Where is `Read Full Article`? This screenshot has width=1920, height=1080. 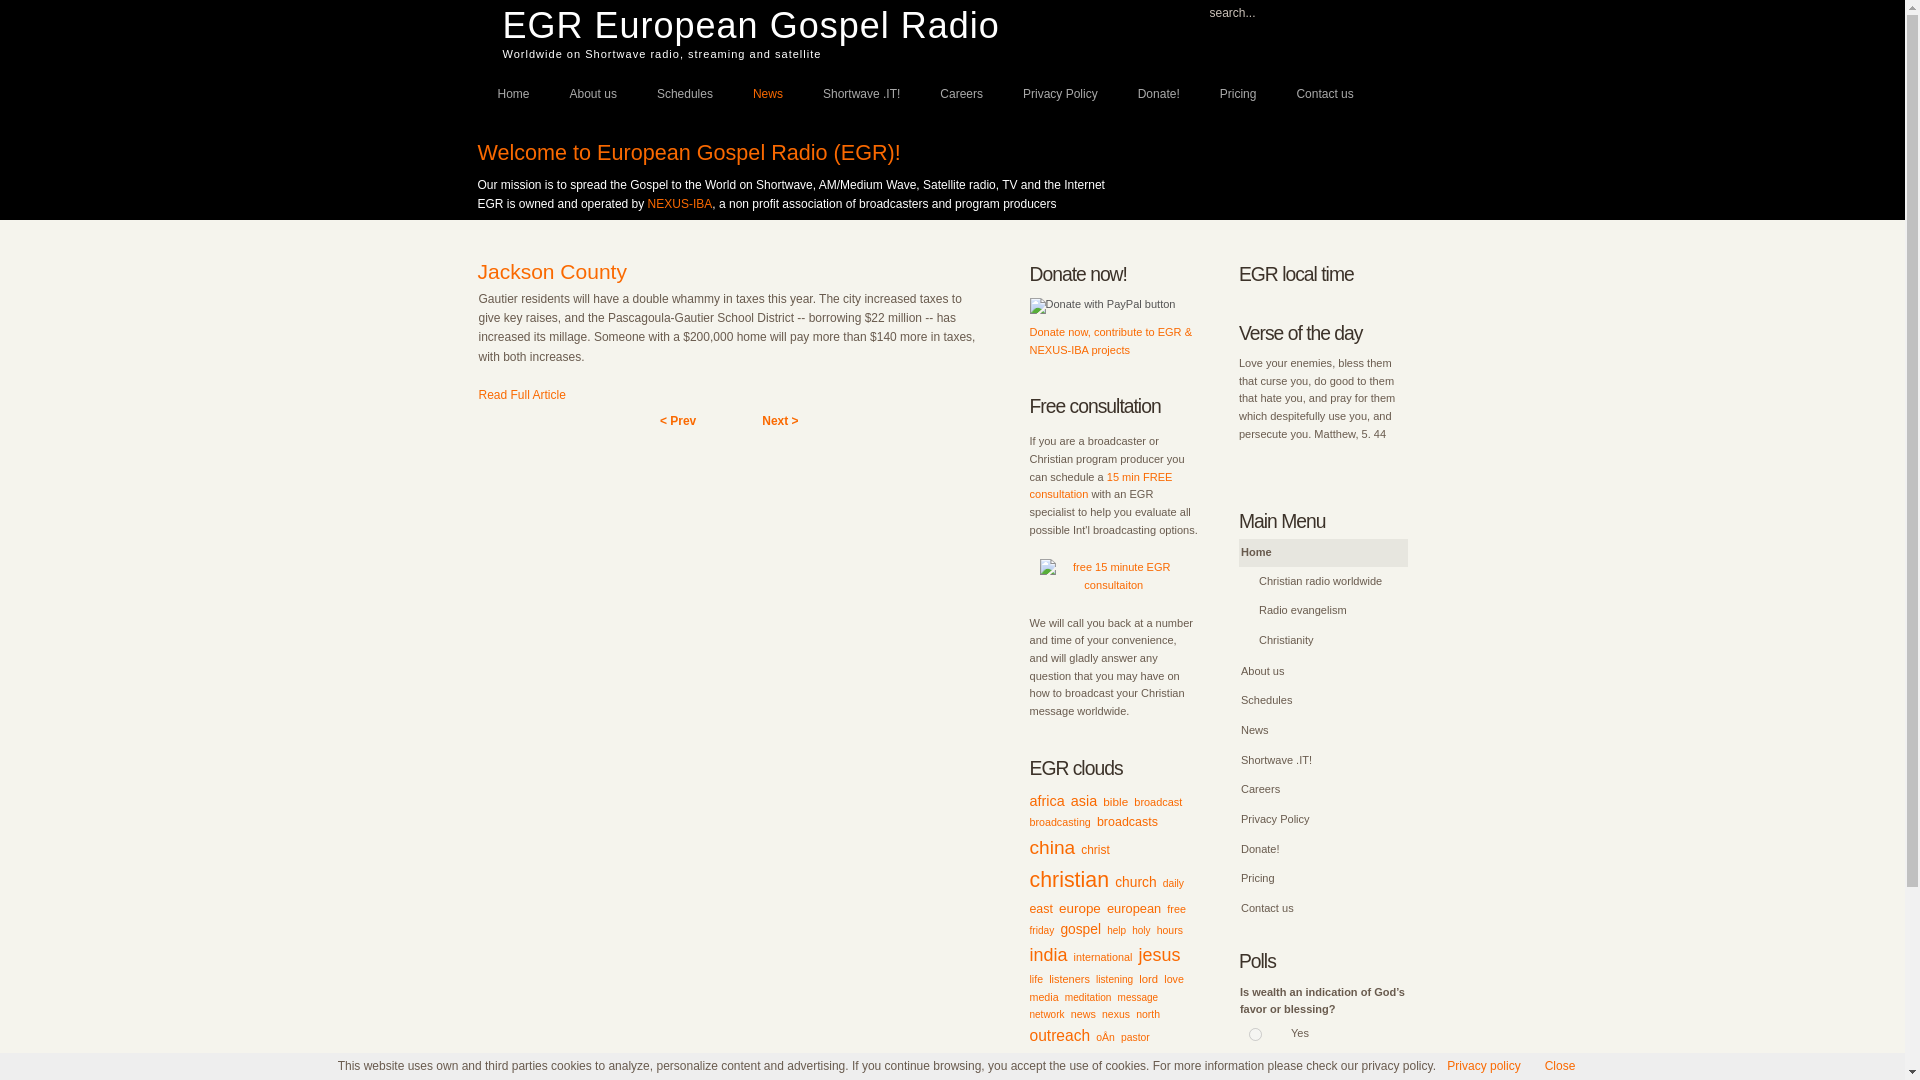 Read Full Article is located at coordinates (521, 394).